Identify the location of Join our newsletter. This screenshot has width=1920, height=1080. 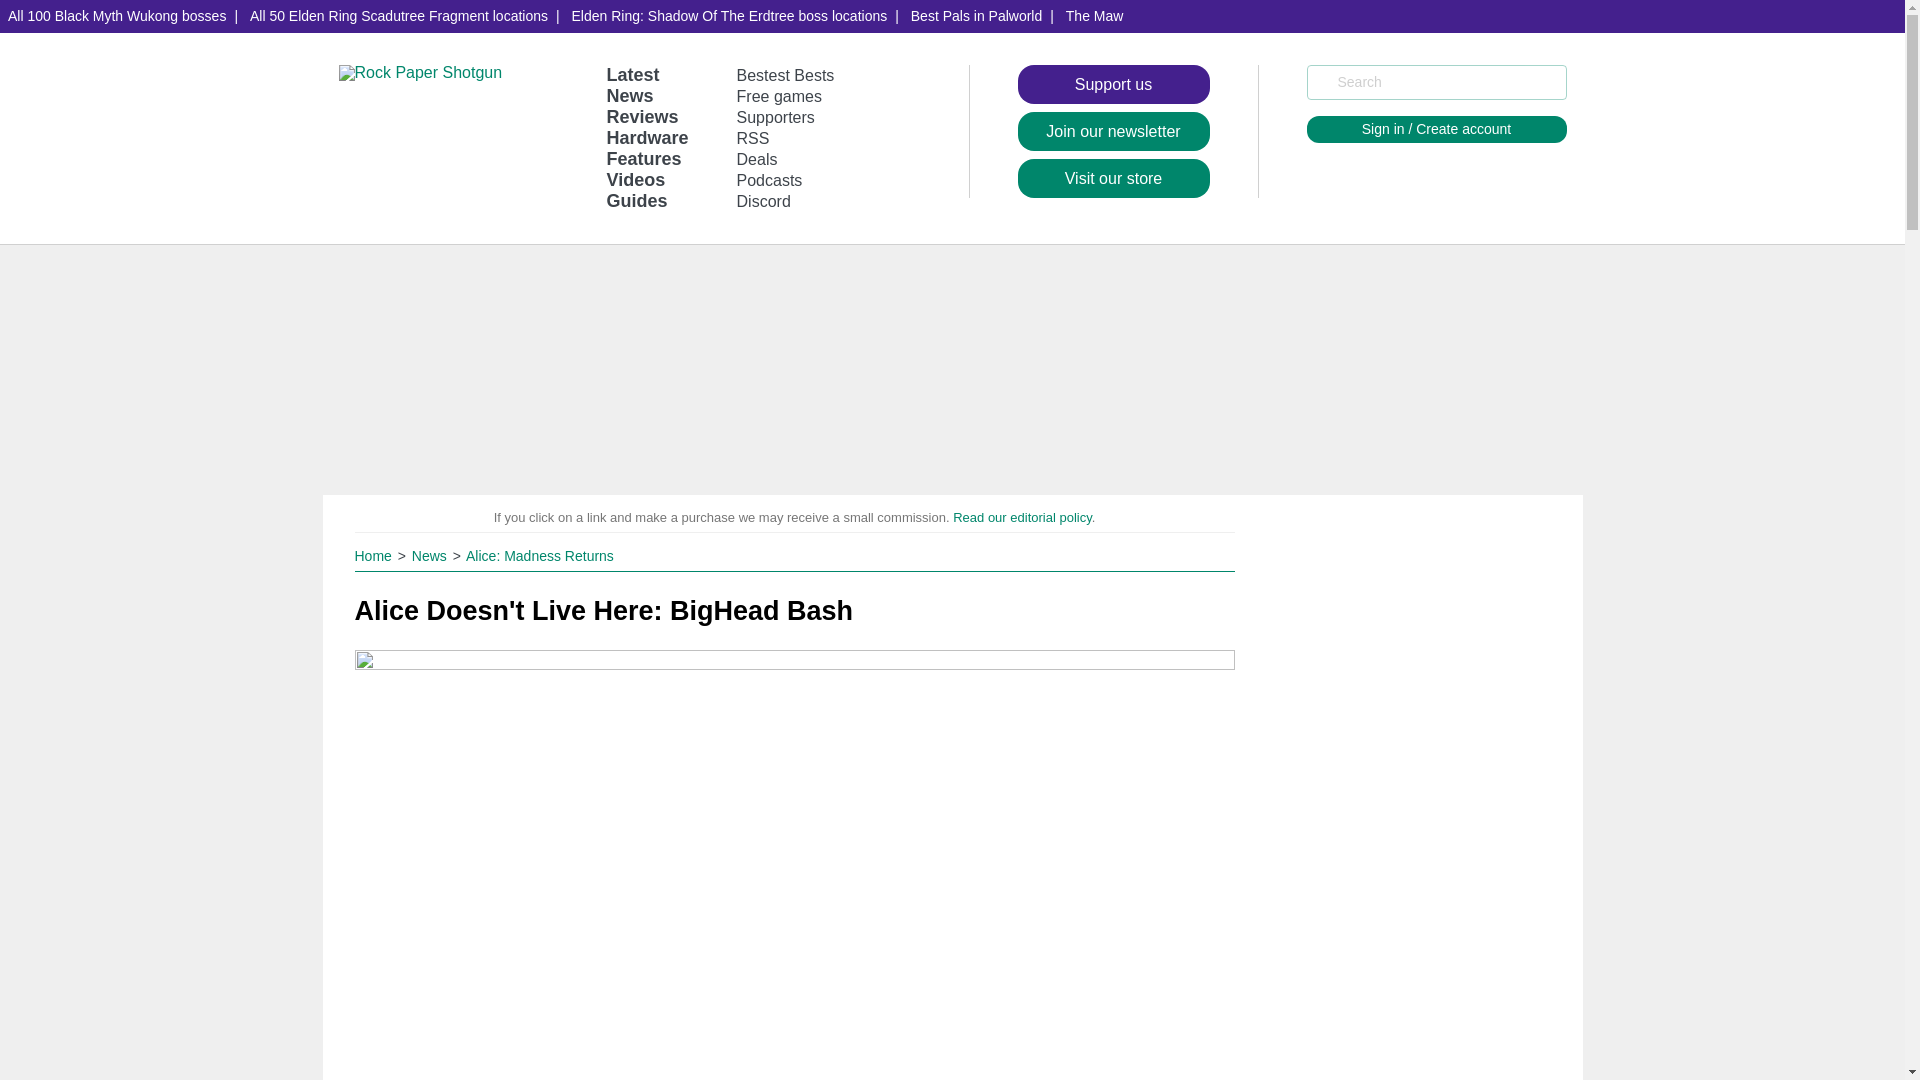
(1113, 132).